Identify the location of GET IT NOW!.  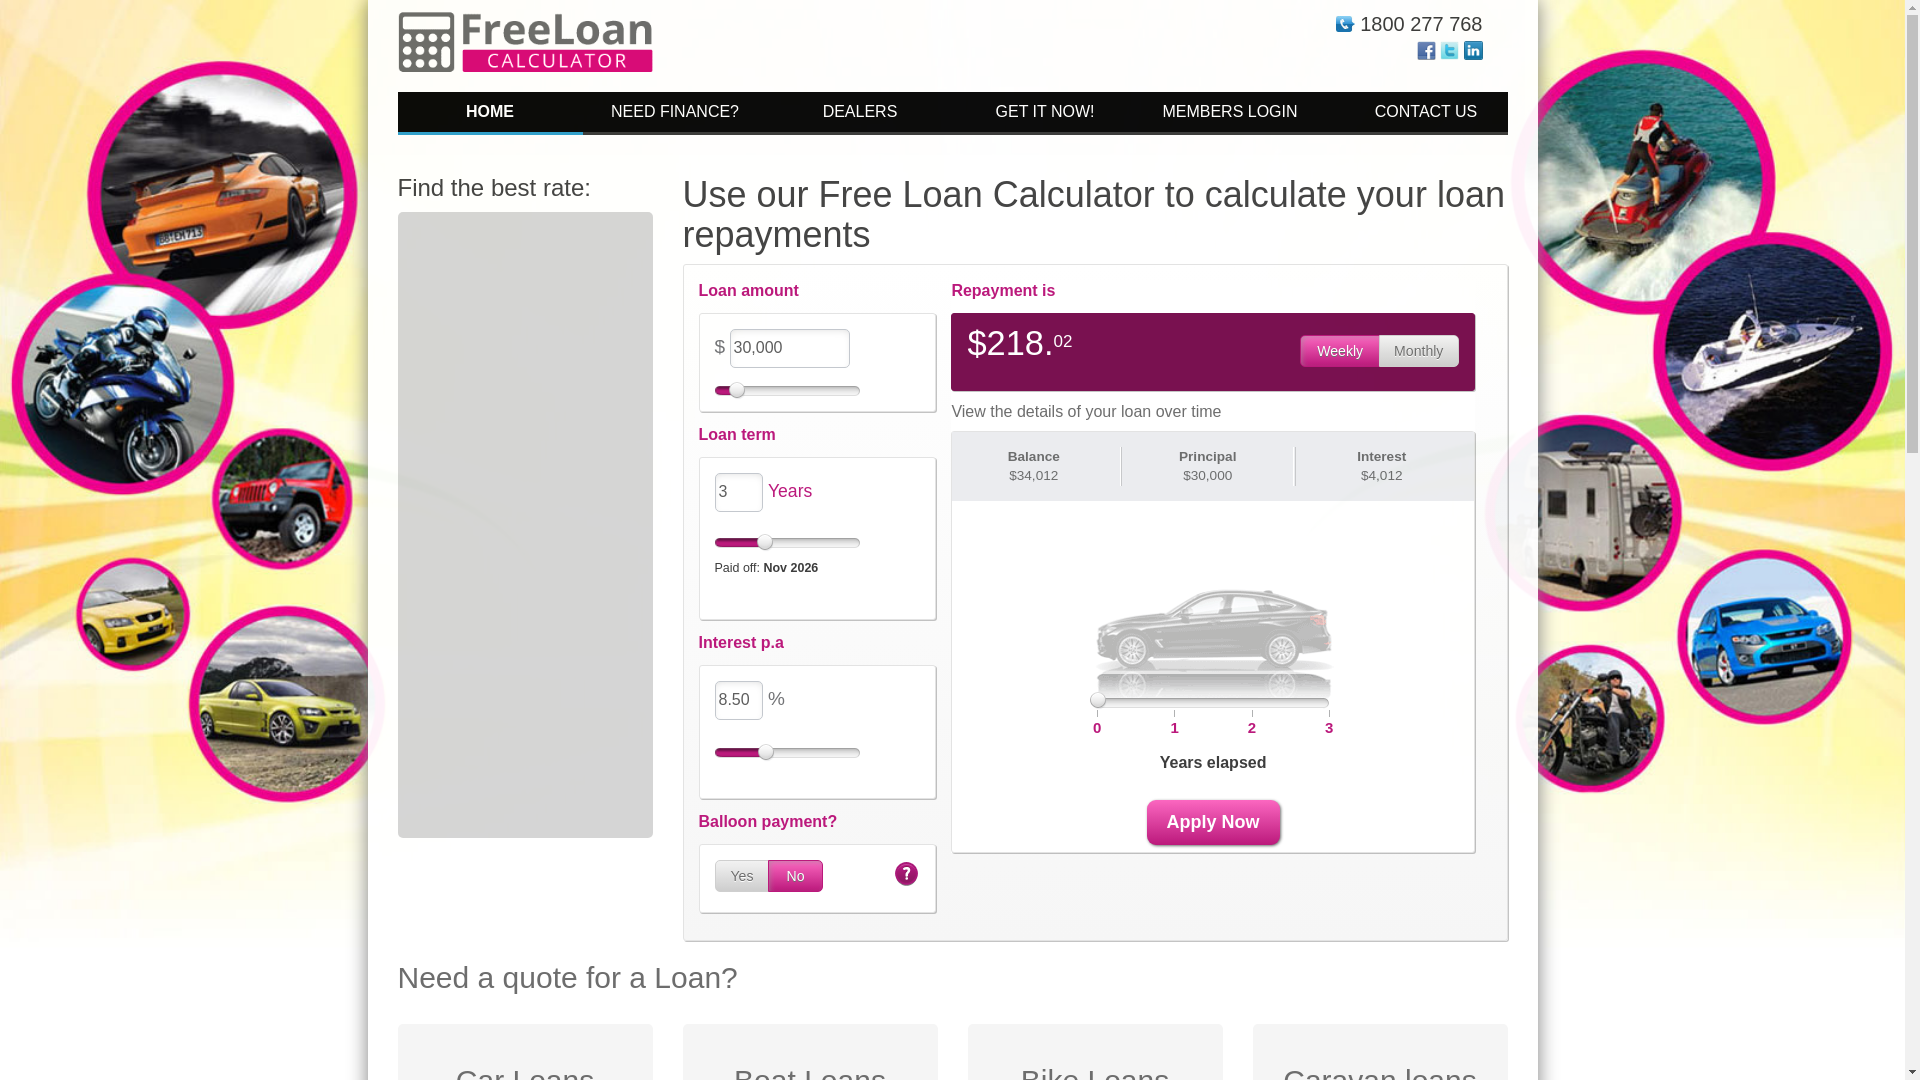
(1044, 114).